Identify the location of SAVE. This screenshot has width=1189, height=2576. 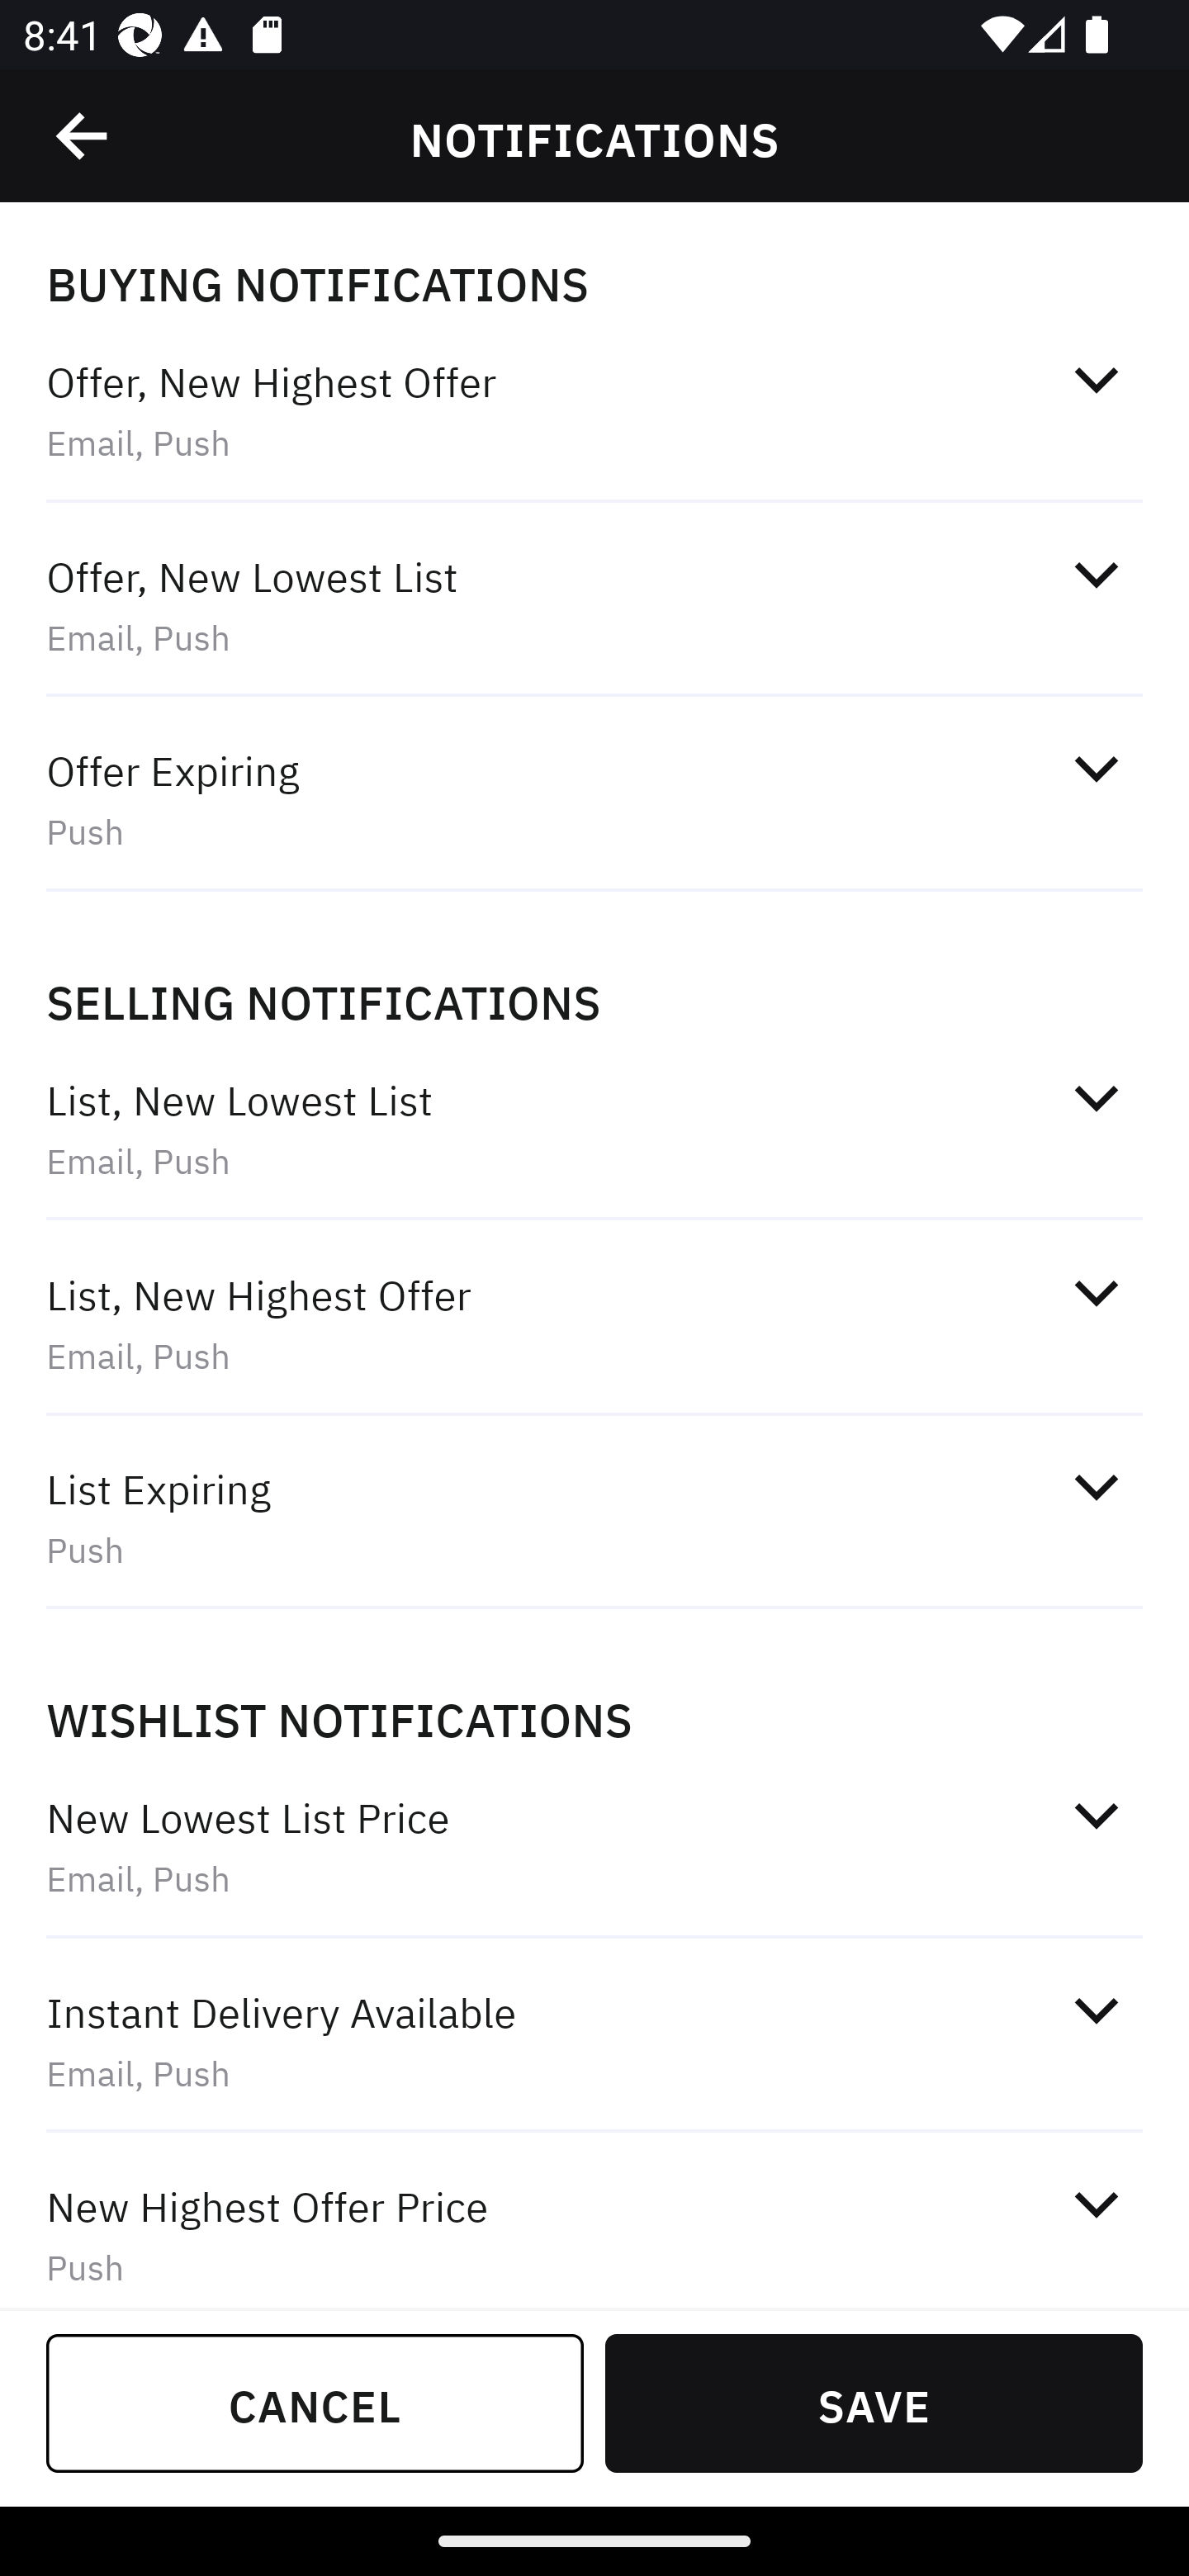
(874, 2403).